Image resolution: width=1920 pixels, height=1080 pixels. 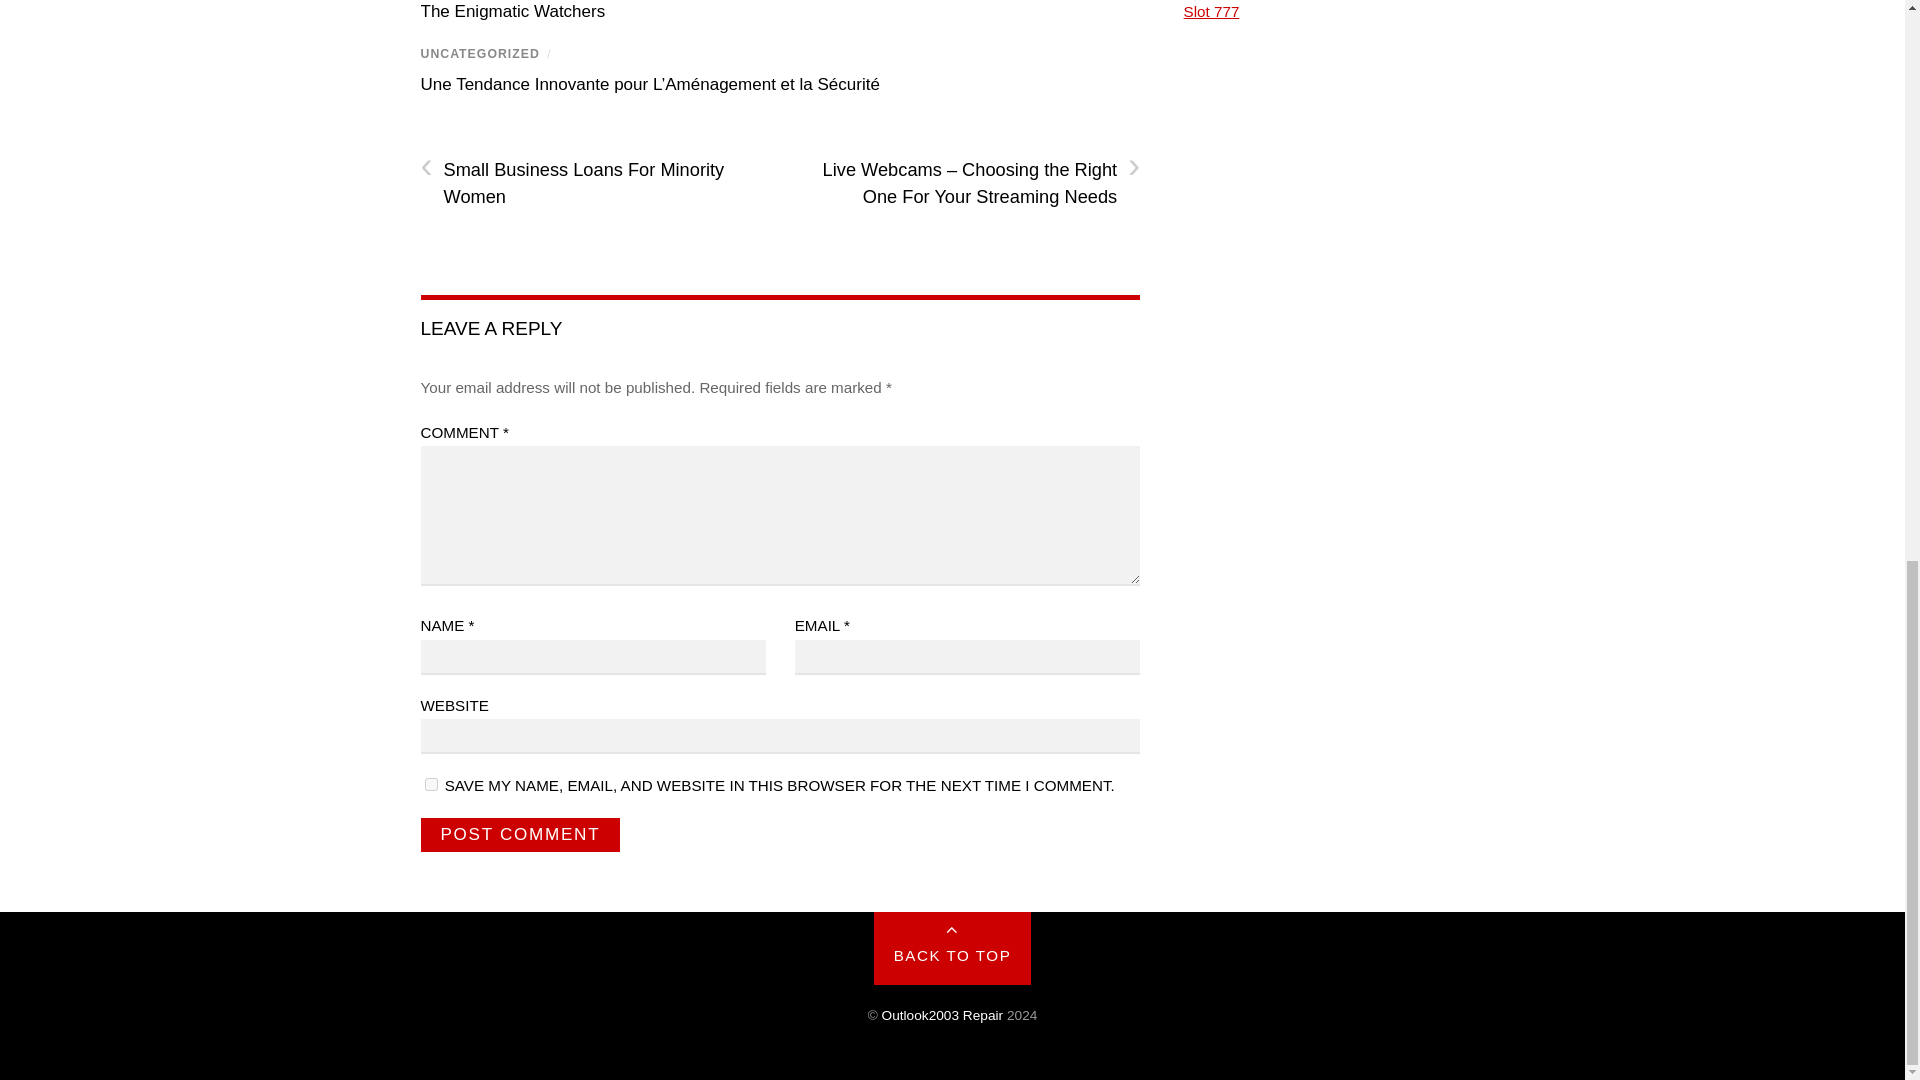 I want to click on Post Comment, so click(x=520, y=834).